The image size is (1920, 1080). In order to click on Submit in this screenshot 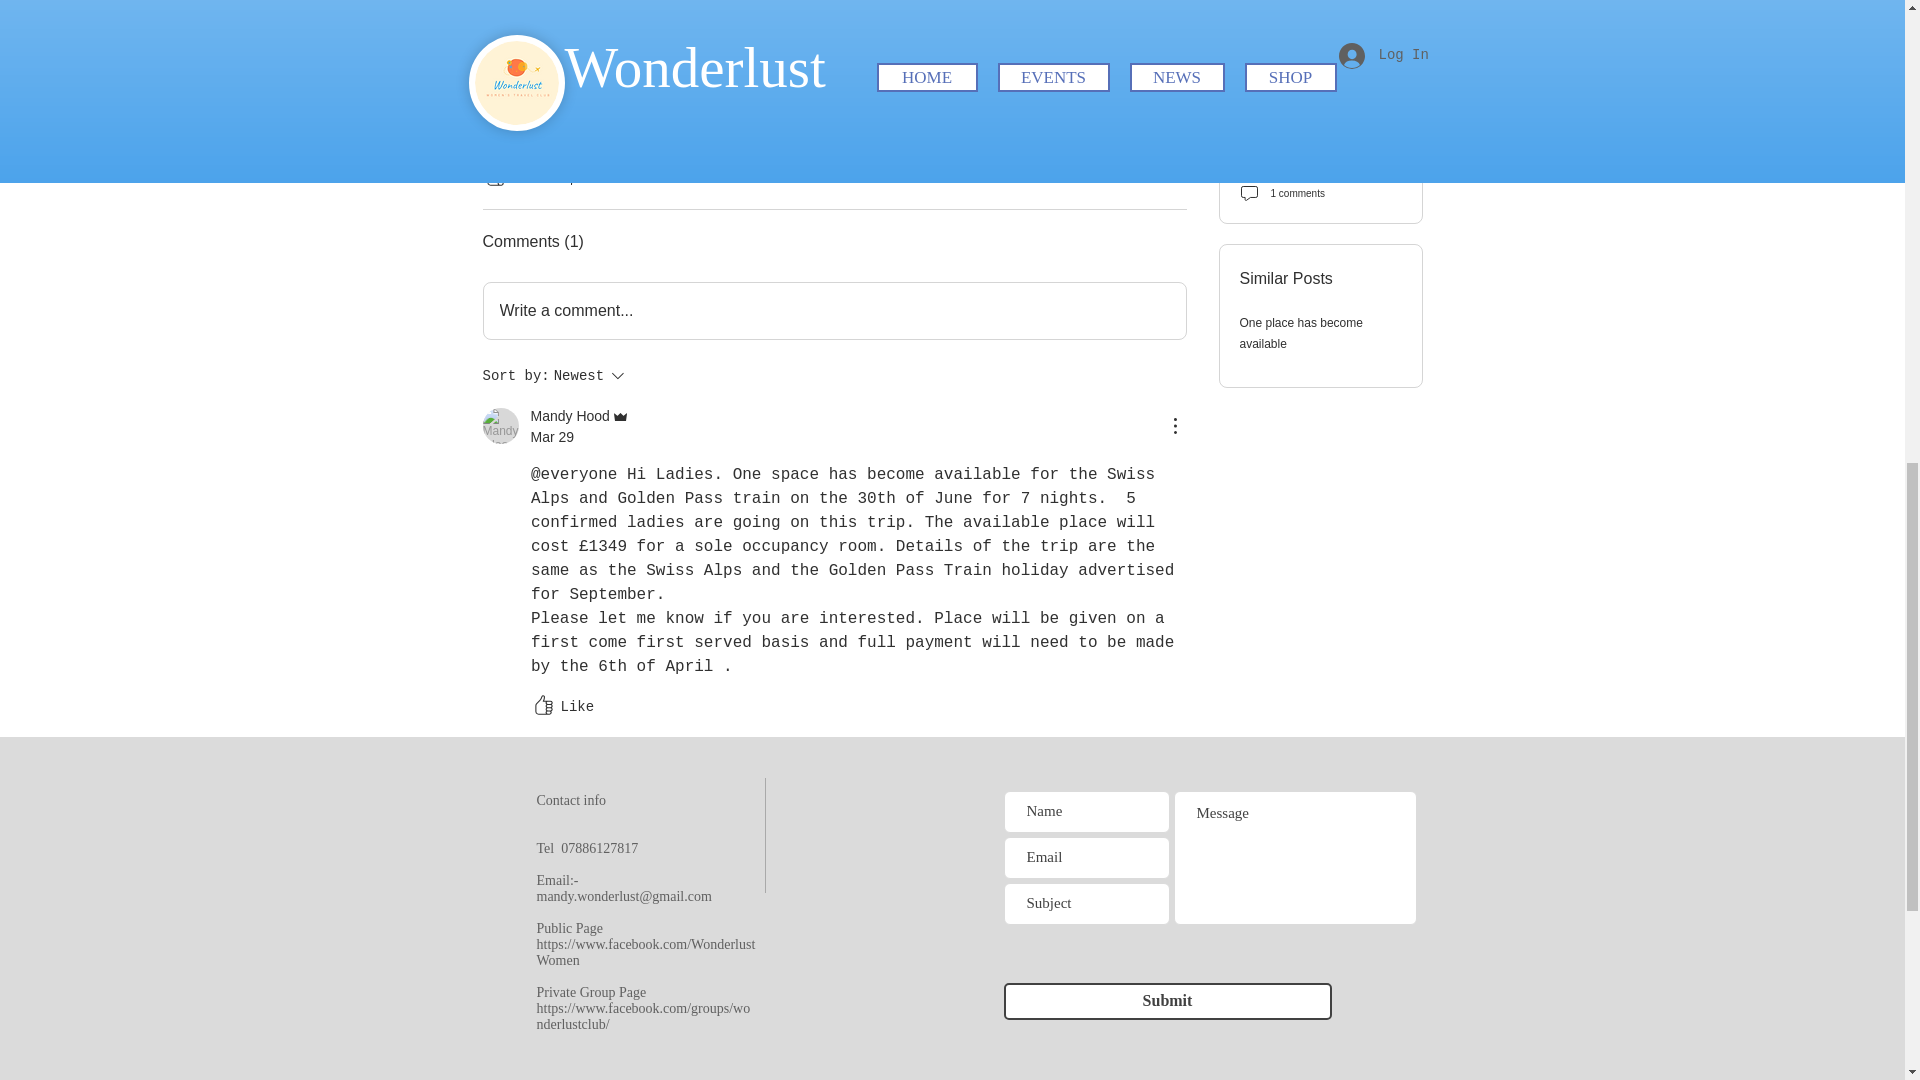, I will do `click(622, 375)`.